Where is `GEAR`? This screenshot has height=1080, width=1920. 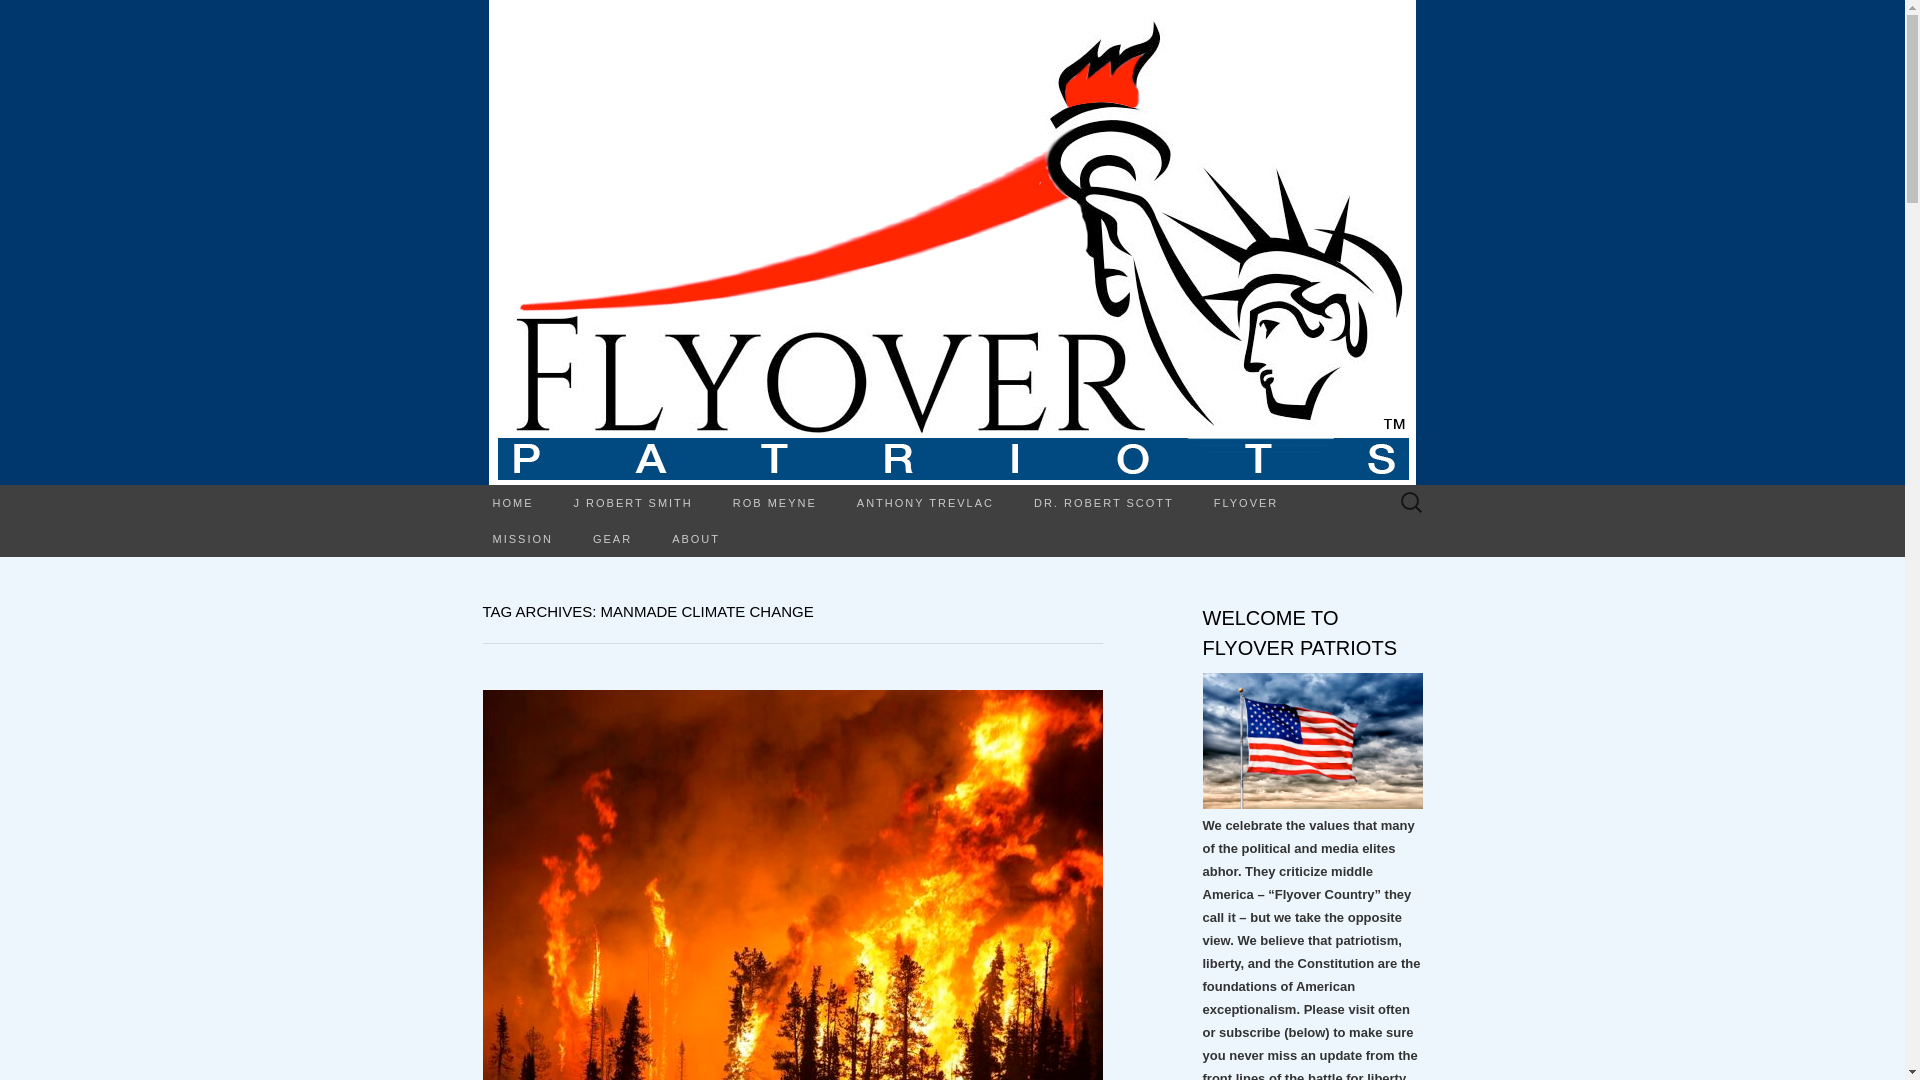 GEAR is located at coordinates (612, 538).